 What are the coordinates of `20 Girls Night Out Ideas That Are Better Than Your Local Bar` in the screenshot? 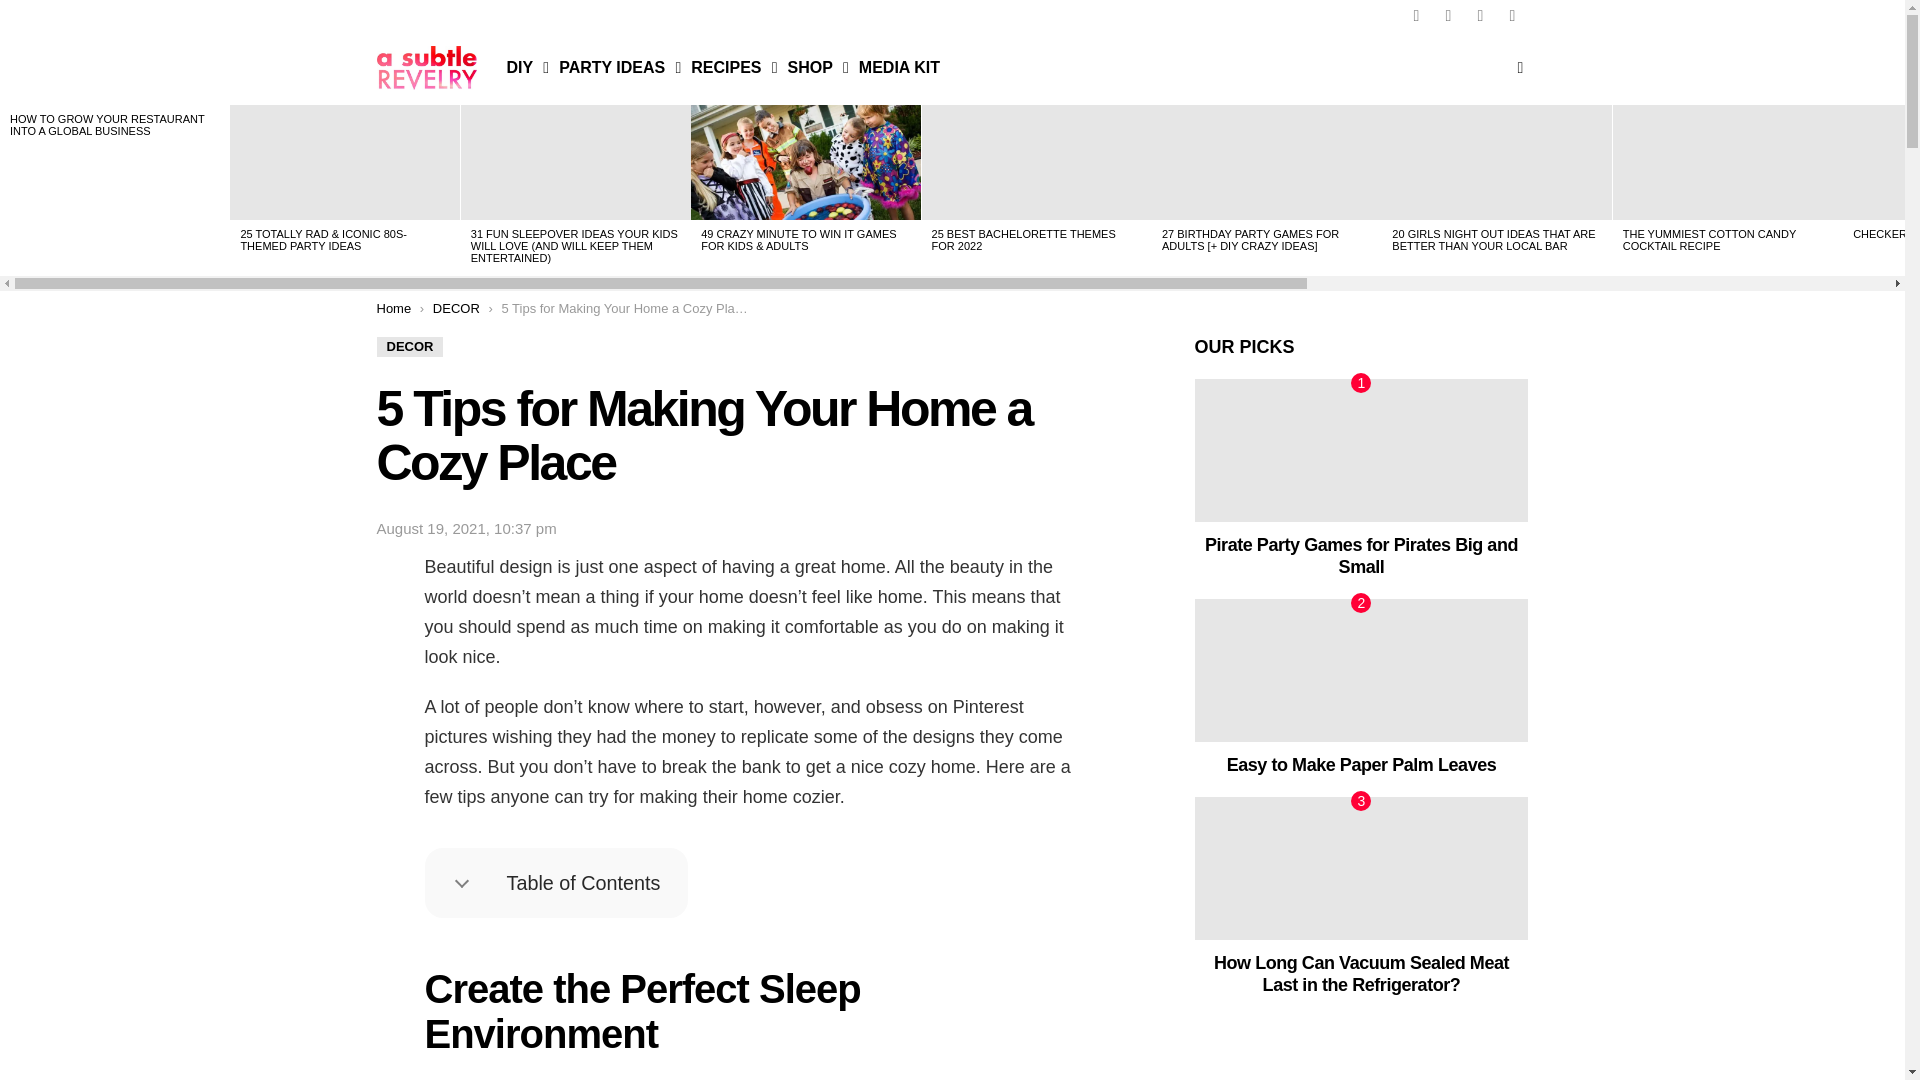 It's located at (1497, 162).